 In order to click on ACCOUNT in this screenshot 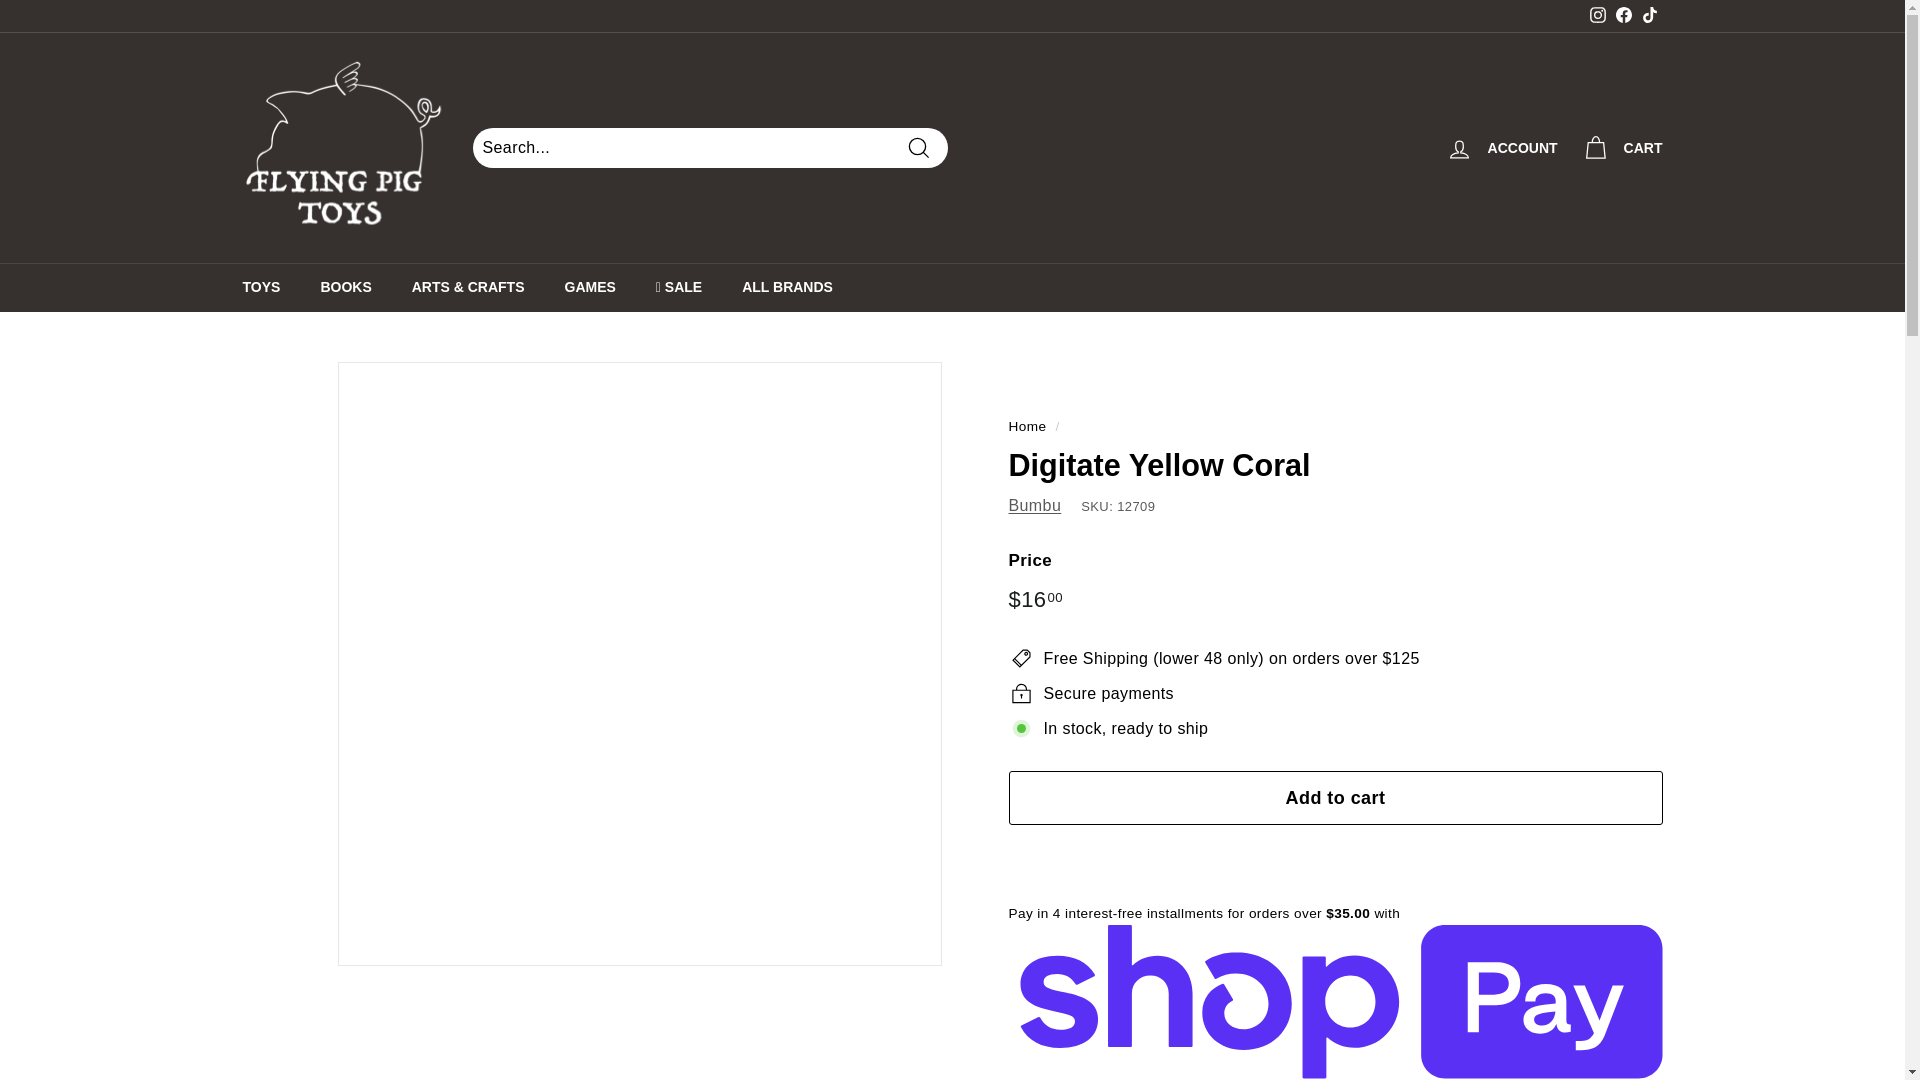, I will do `click(1502, 147)`.